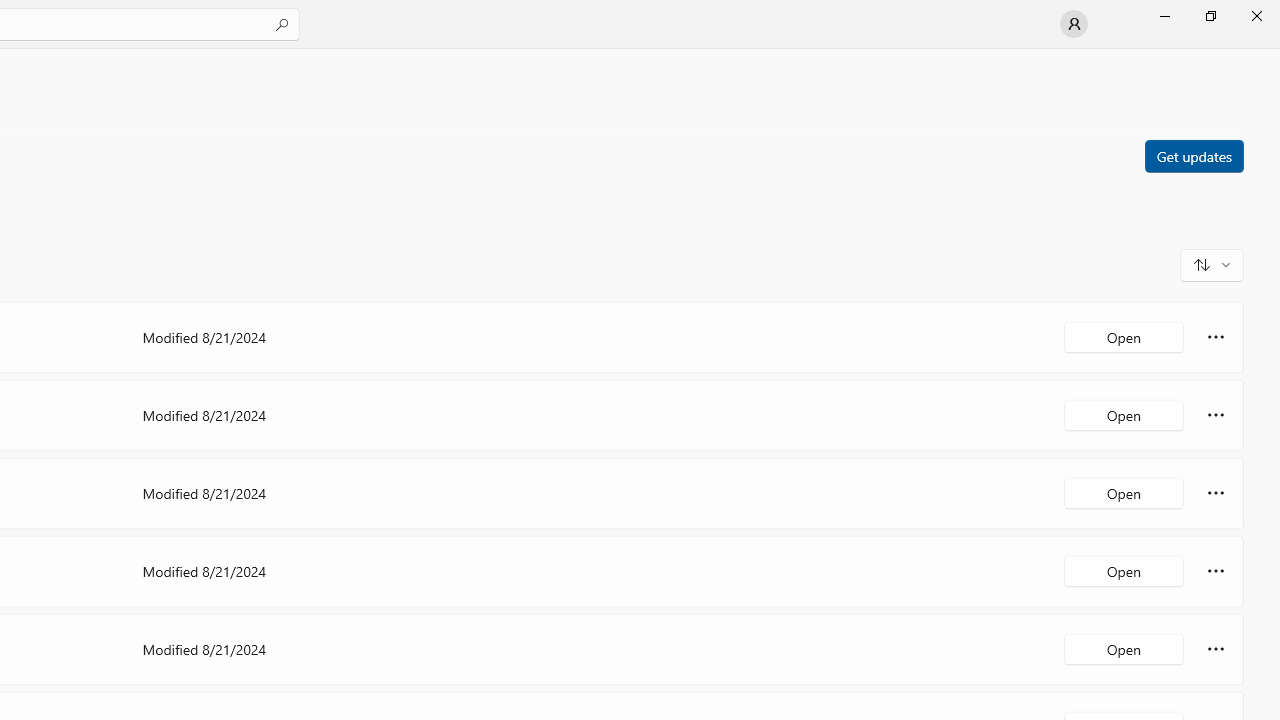 The image size is (1280, 720). Describe the element at coordinates (1212, 264) in the screenshot. I see `Sort and filter` at that location.